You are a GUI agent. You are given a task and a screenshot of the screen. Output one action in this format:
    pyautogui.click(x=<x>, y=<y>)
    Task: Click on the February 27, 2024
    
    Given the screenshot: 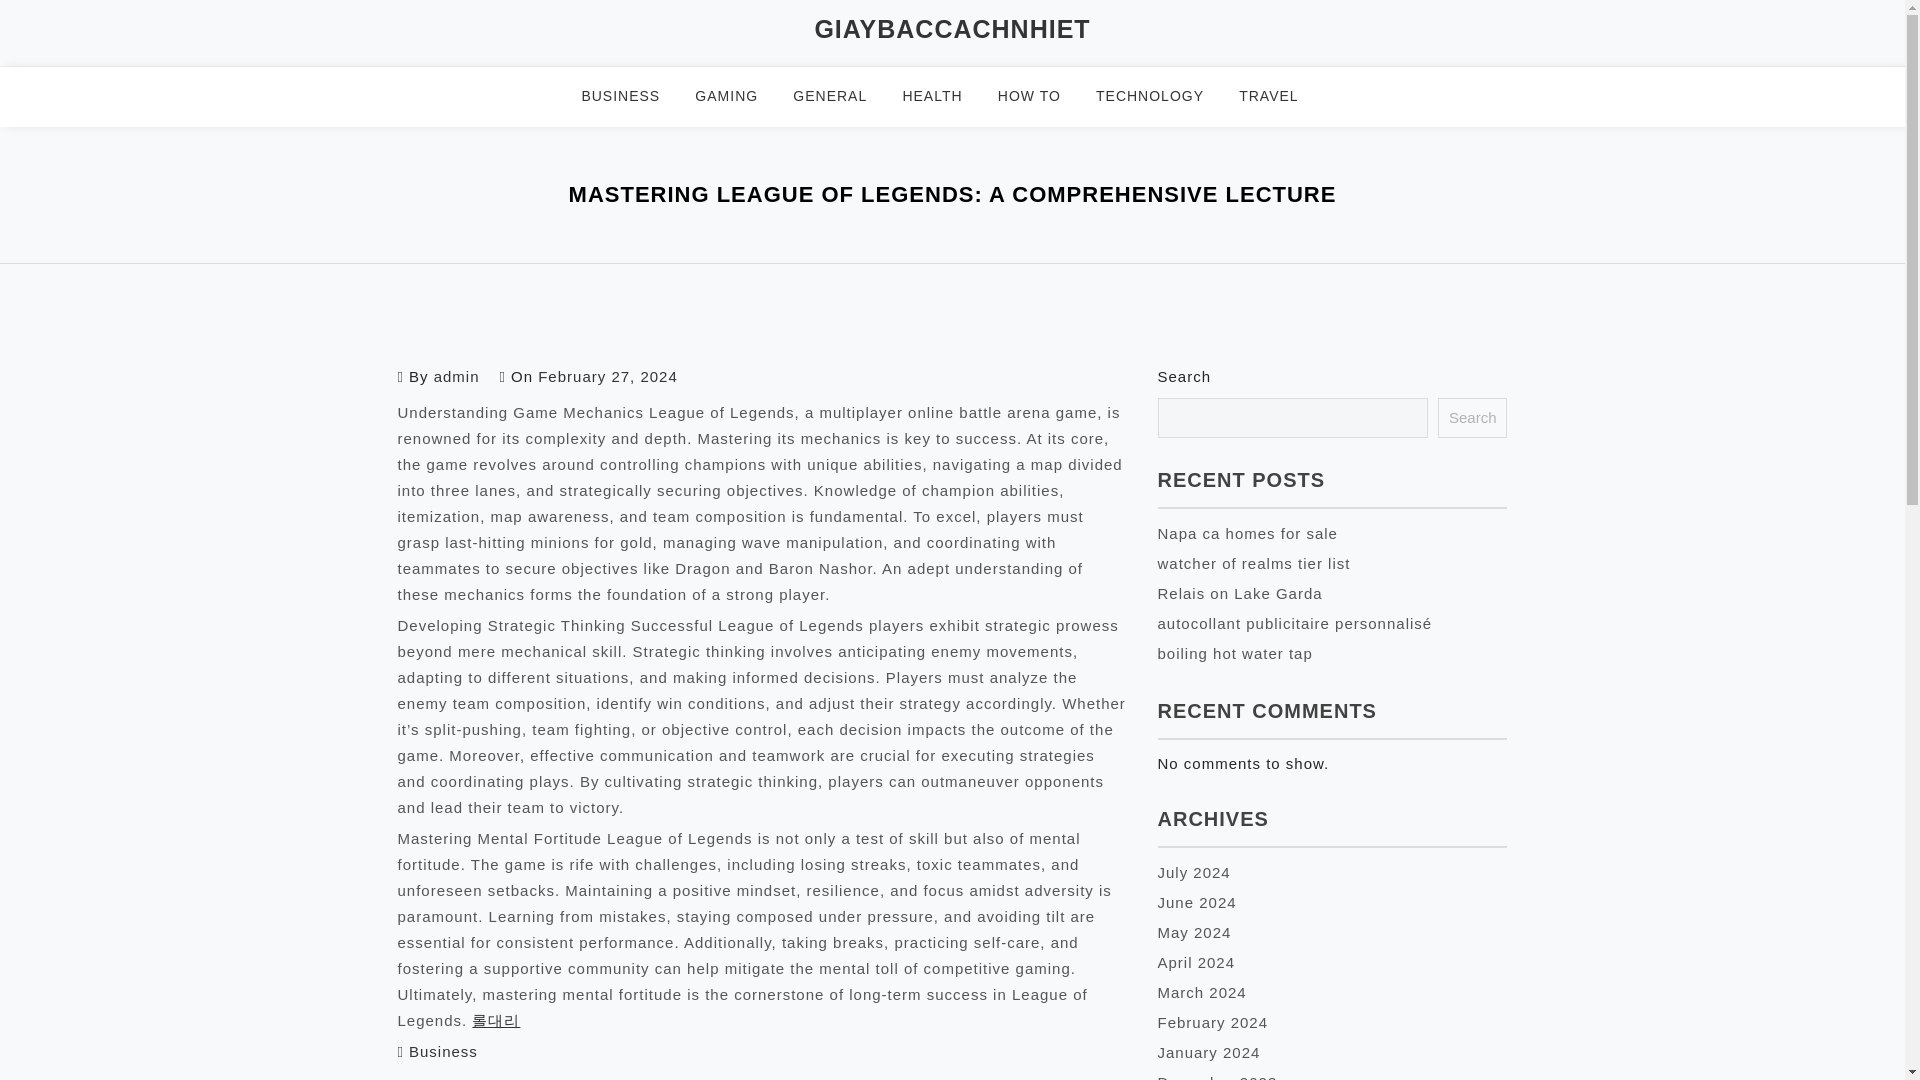 What is the action you would take?
    pyautogui.click(x=607, y=376)
    